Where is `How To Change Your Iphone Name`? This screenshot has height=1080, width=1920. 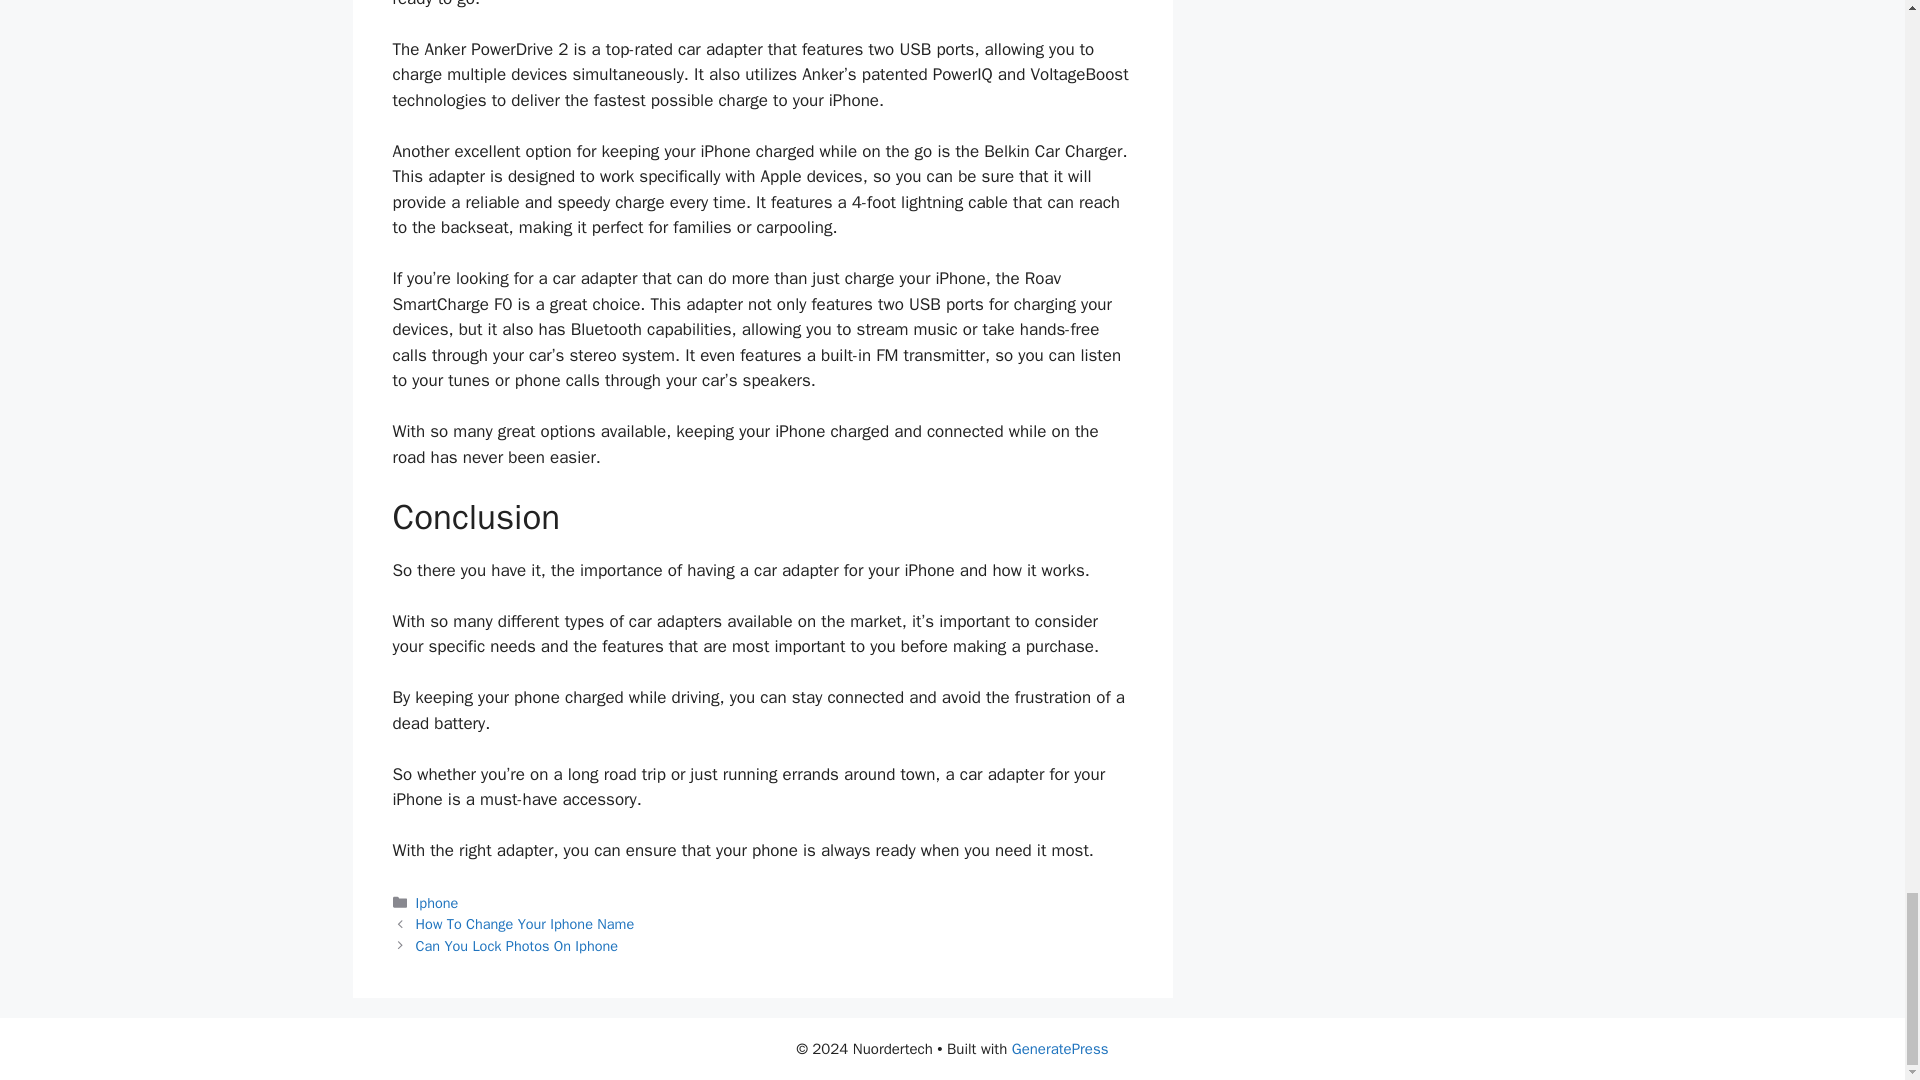 How To Change Your Iphone Name is located at coordinates (526, 924).